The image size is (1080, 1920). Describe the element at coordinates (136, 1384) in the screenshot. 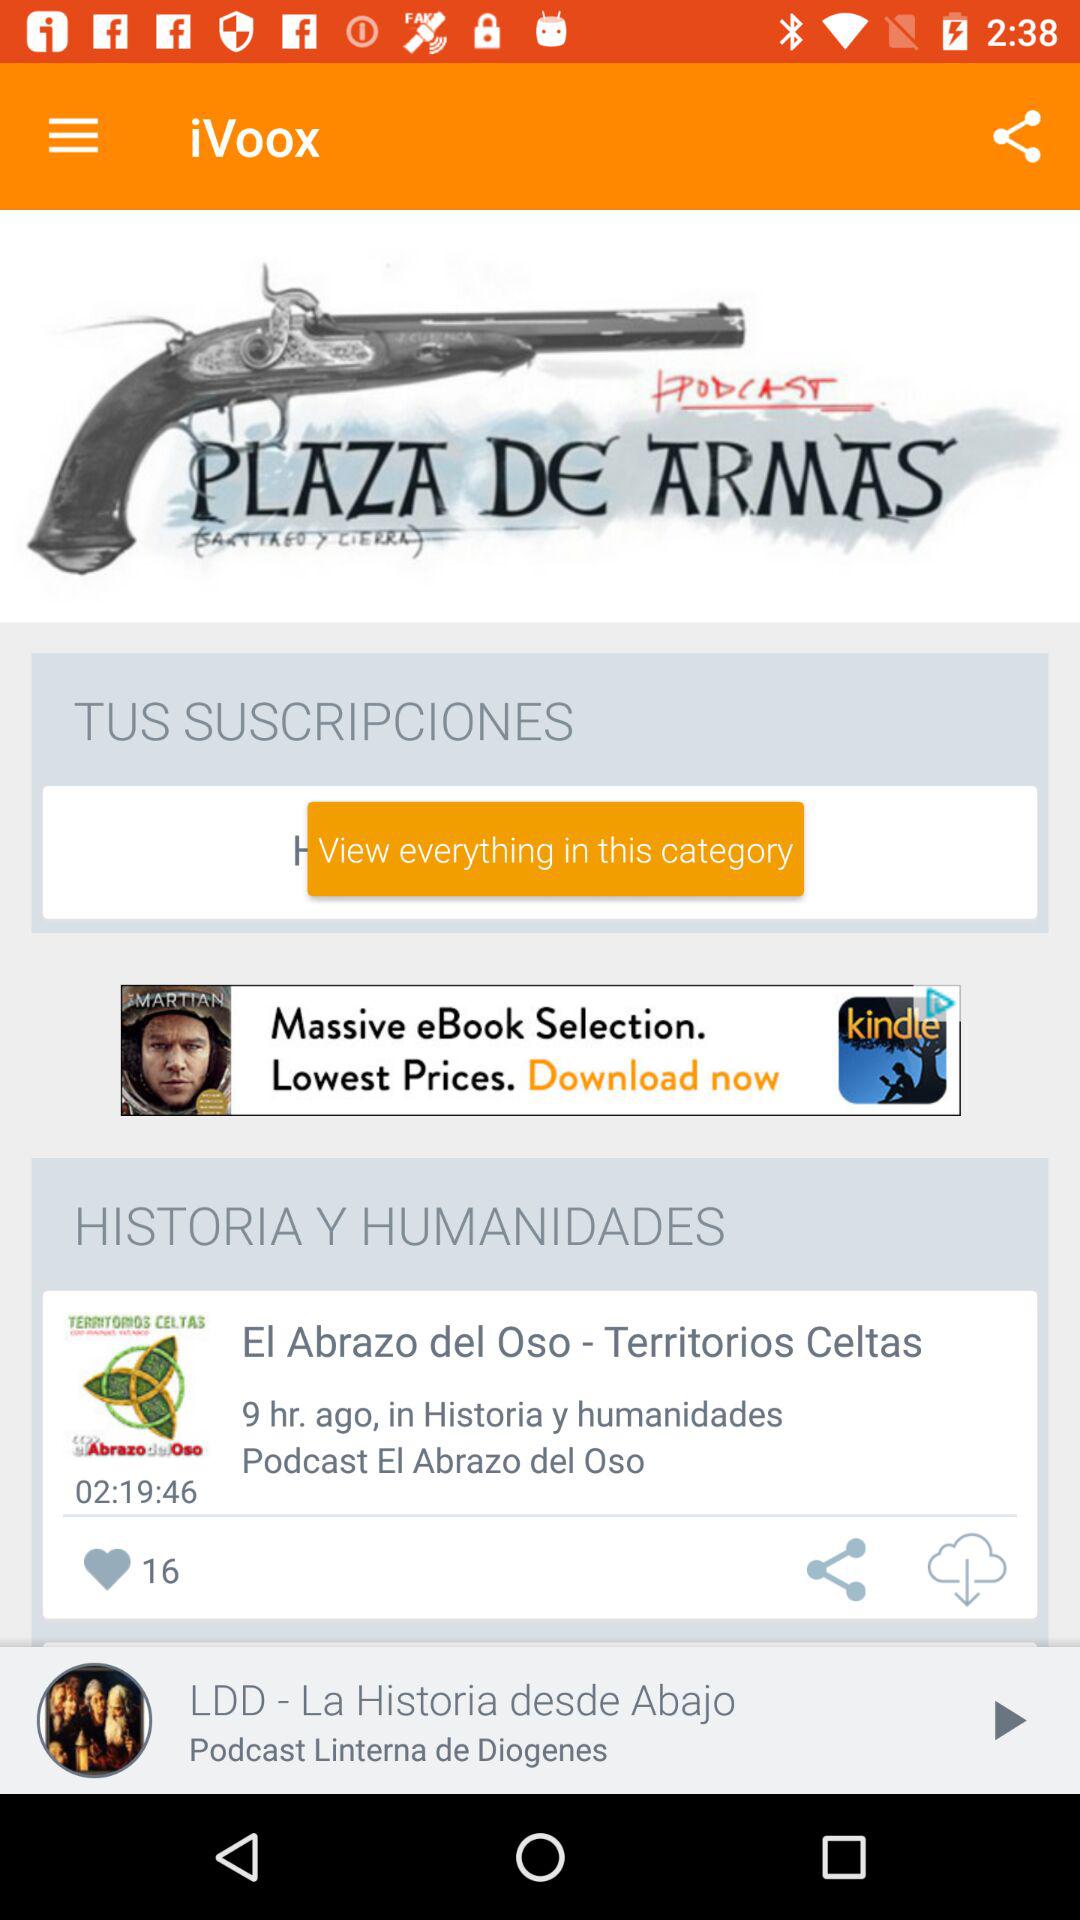

I see `click to hear podcast` at that location.